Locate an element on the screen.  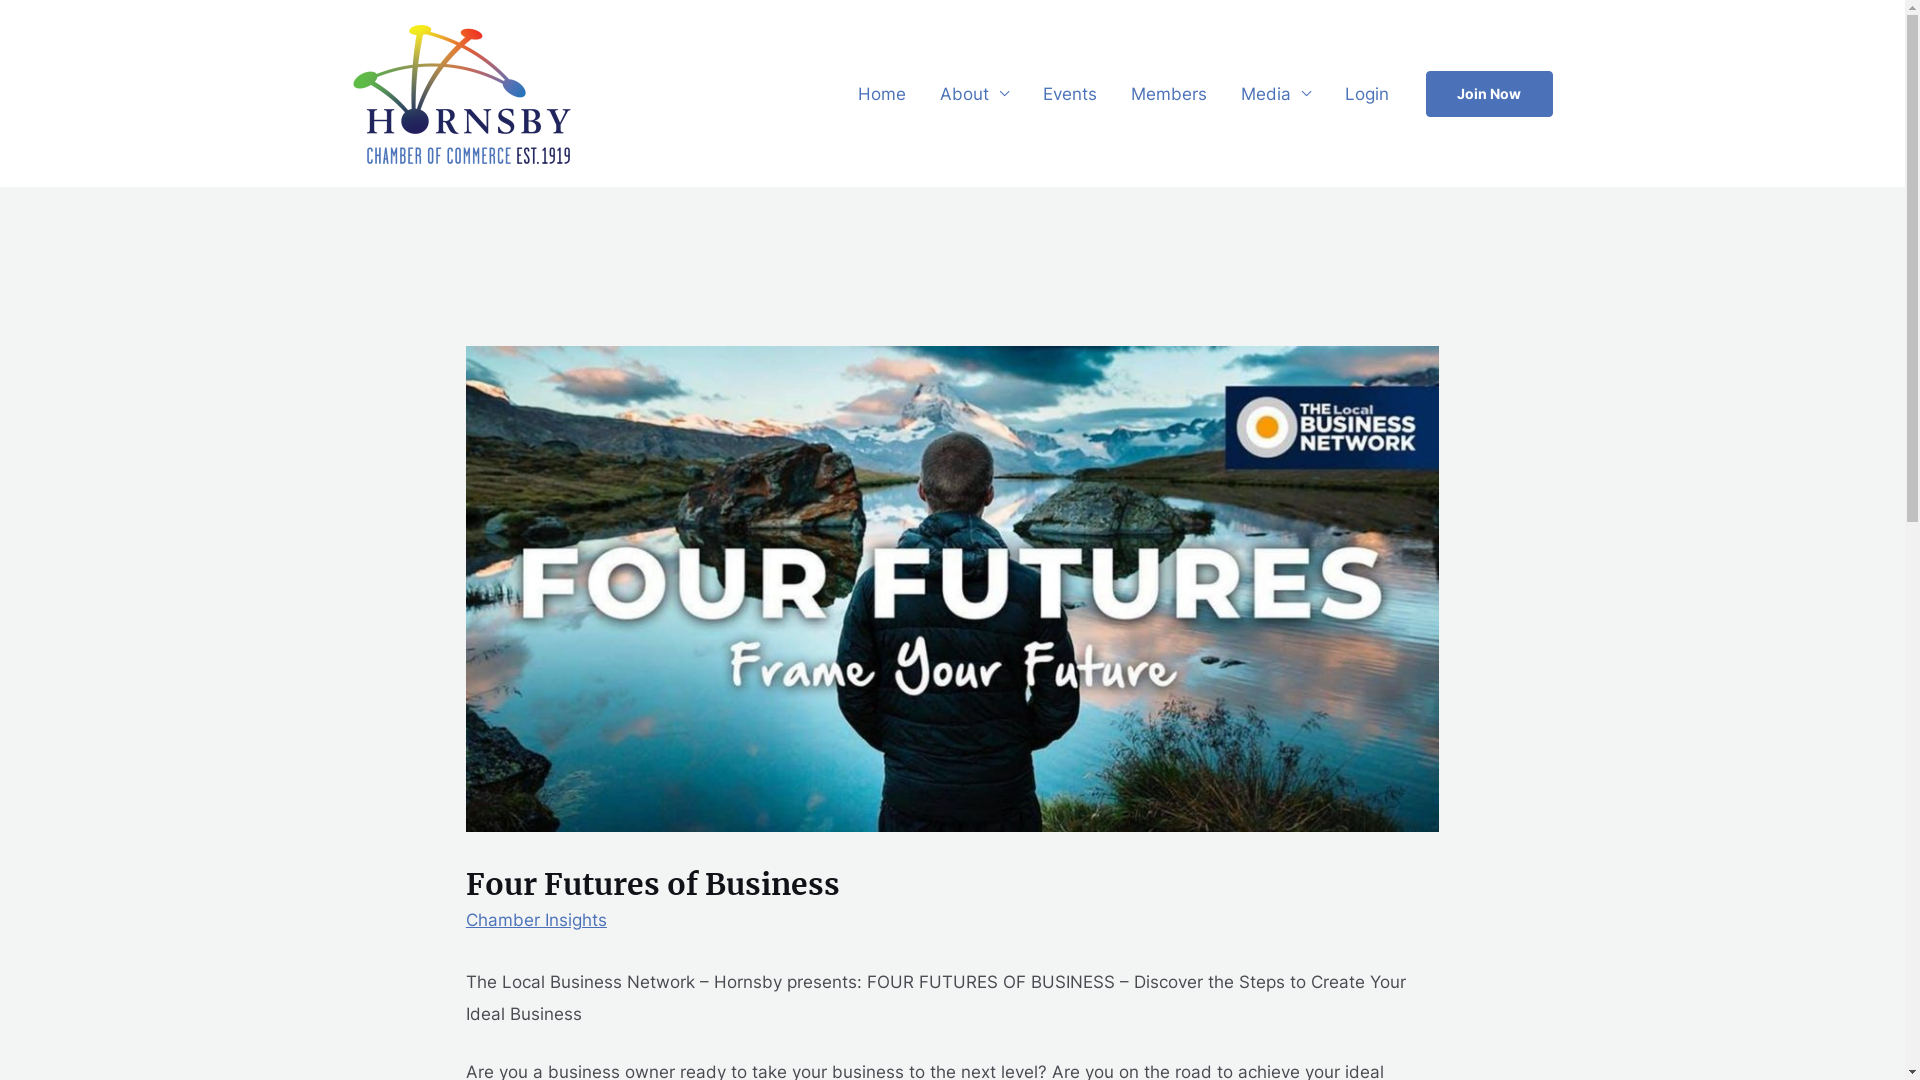
About is located at coordinates (974, 93).